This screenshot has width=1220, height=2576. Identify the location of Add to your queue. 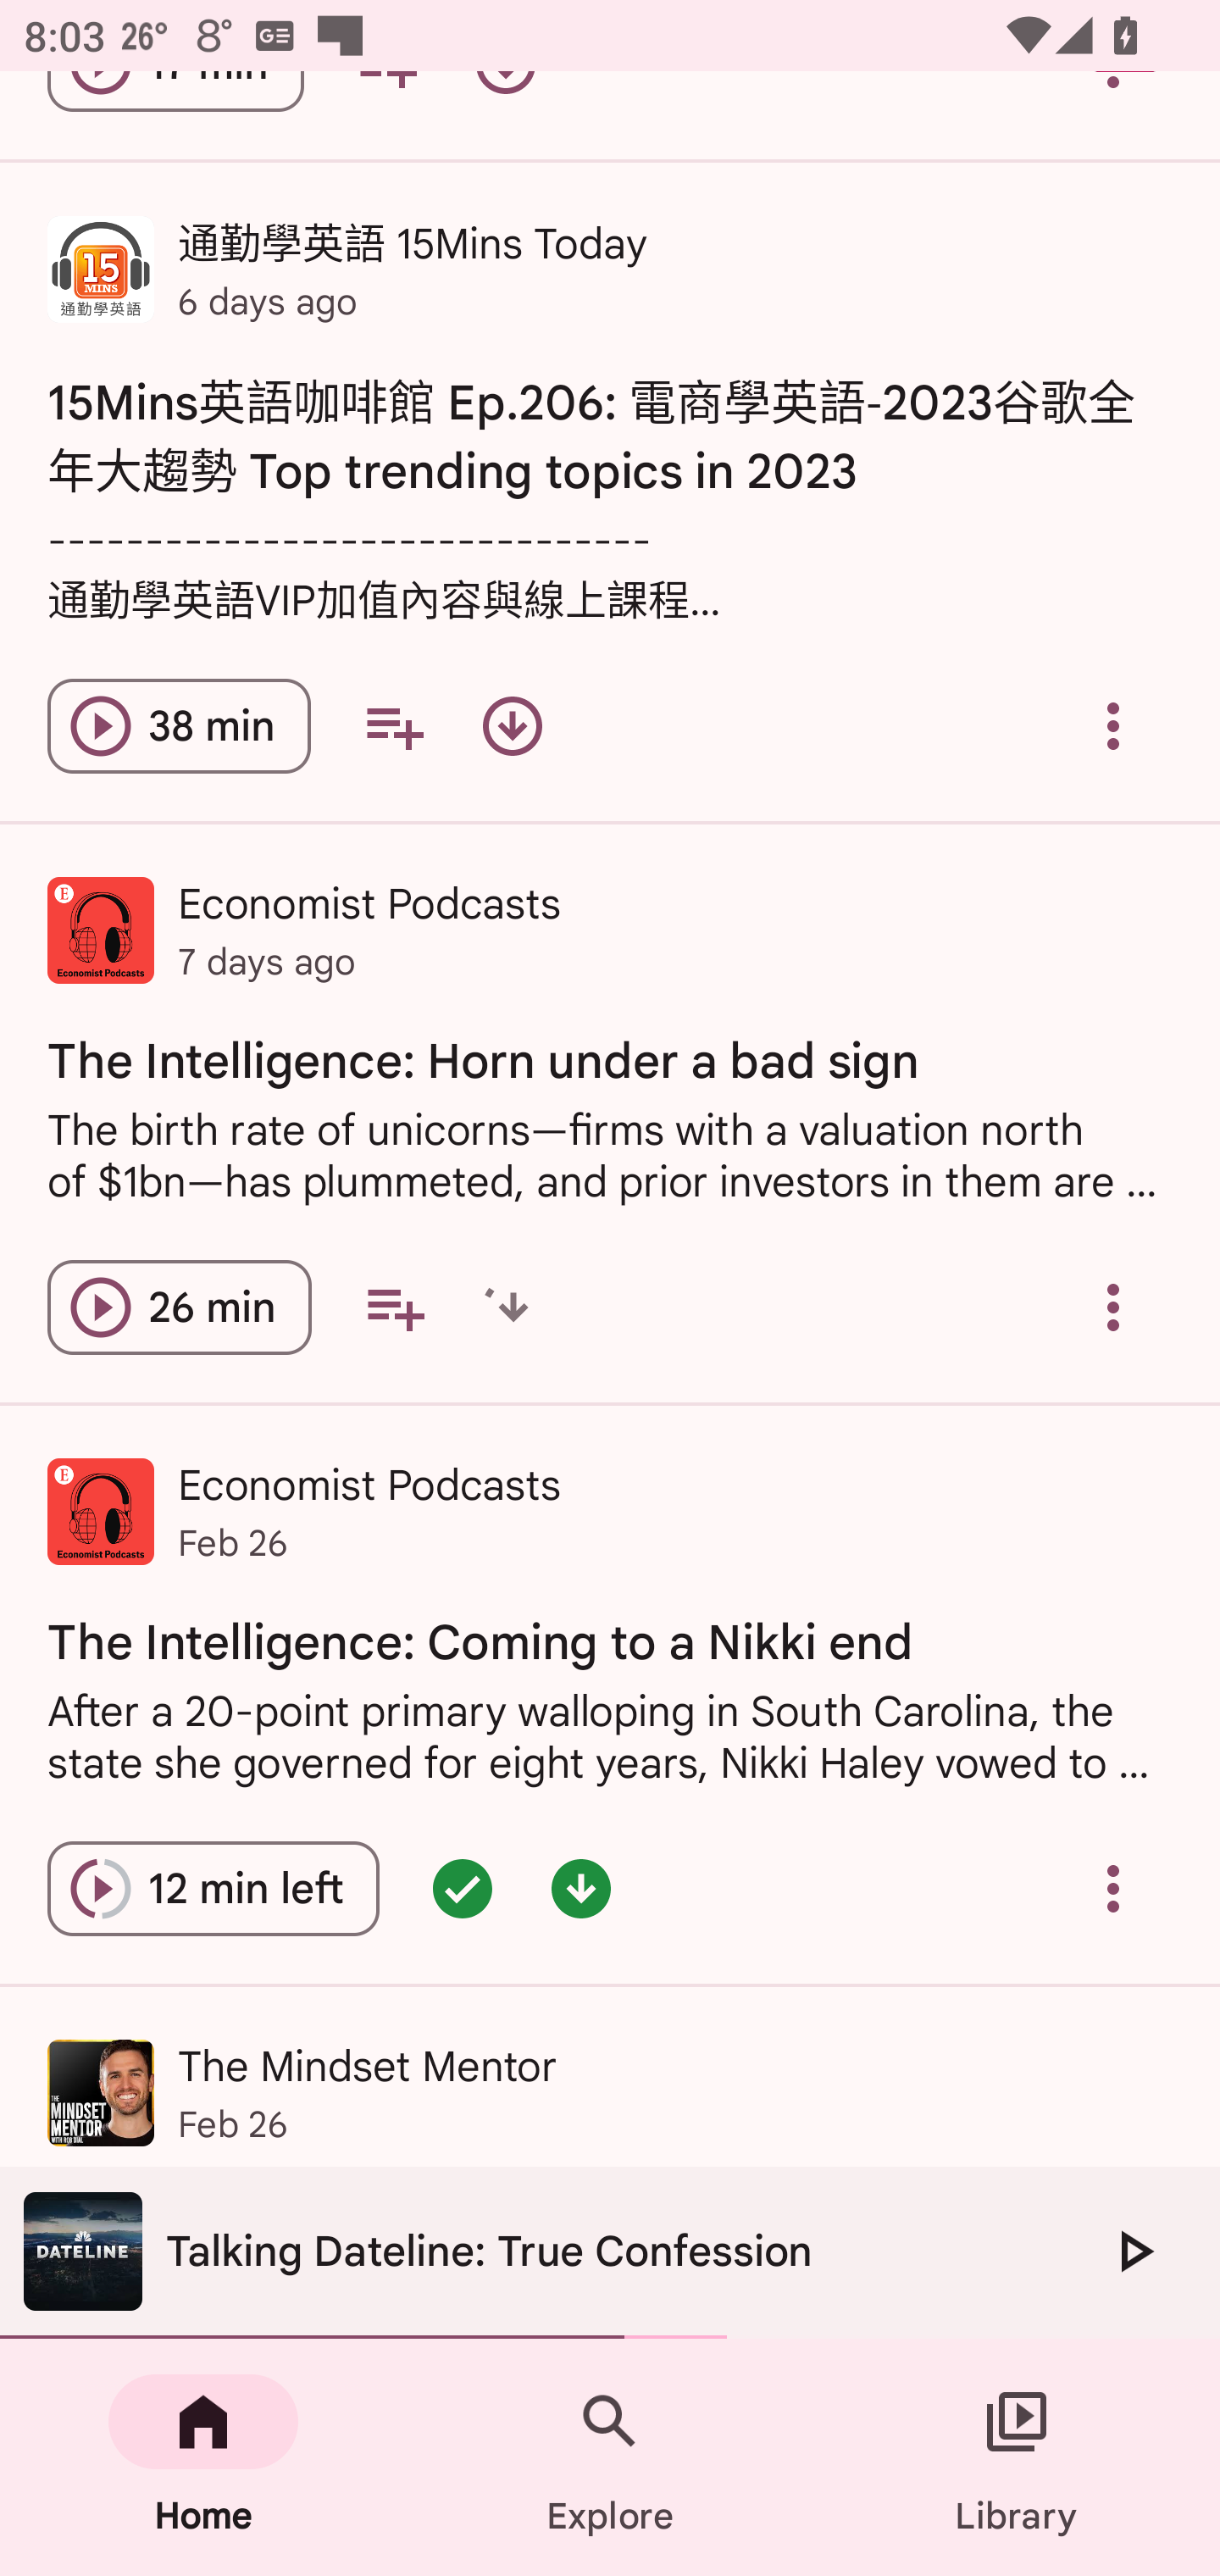
(393, 726).